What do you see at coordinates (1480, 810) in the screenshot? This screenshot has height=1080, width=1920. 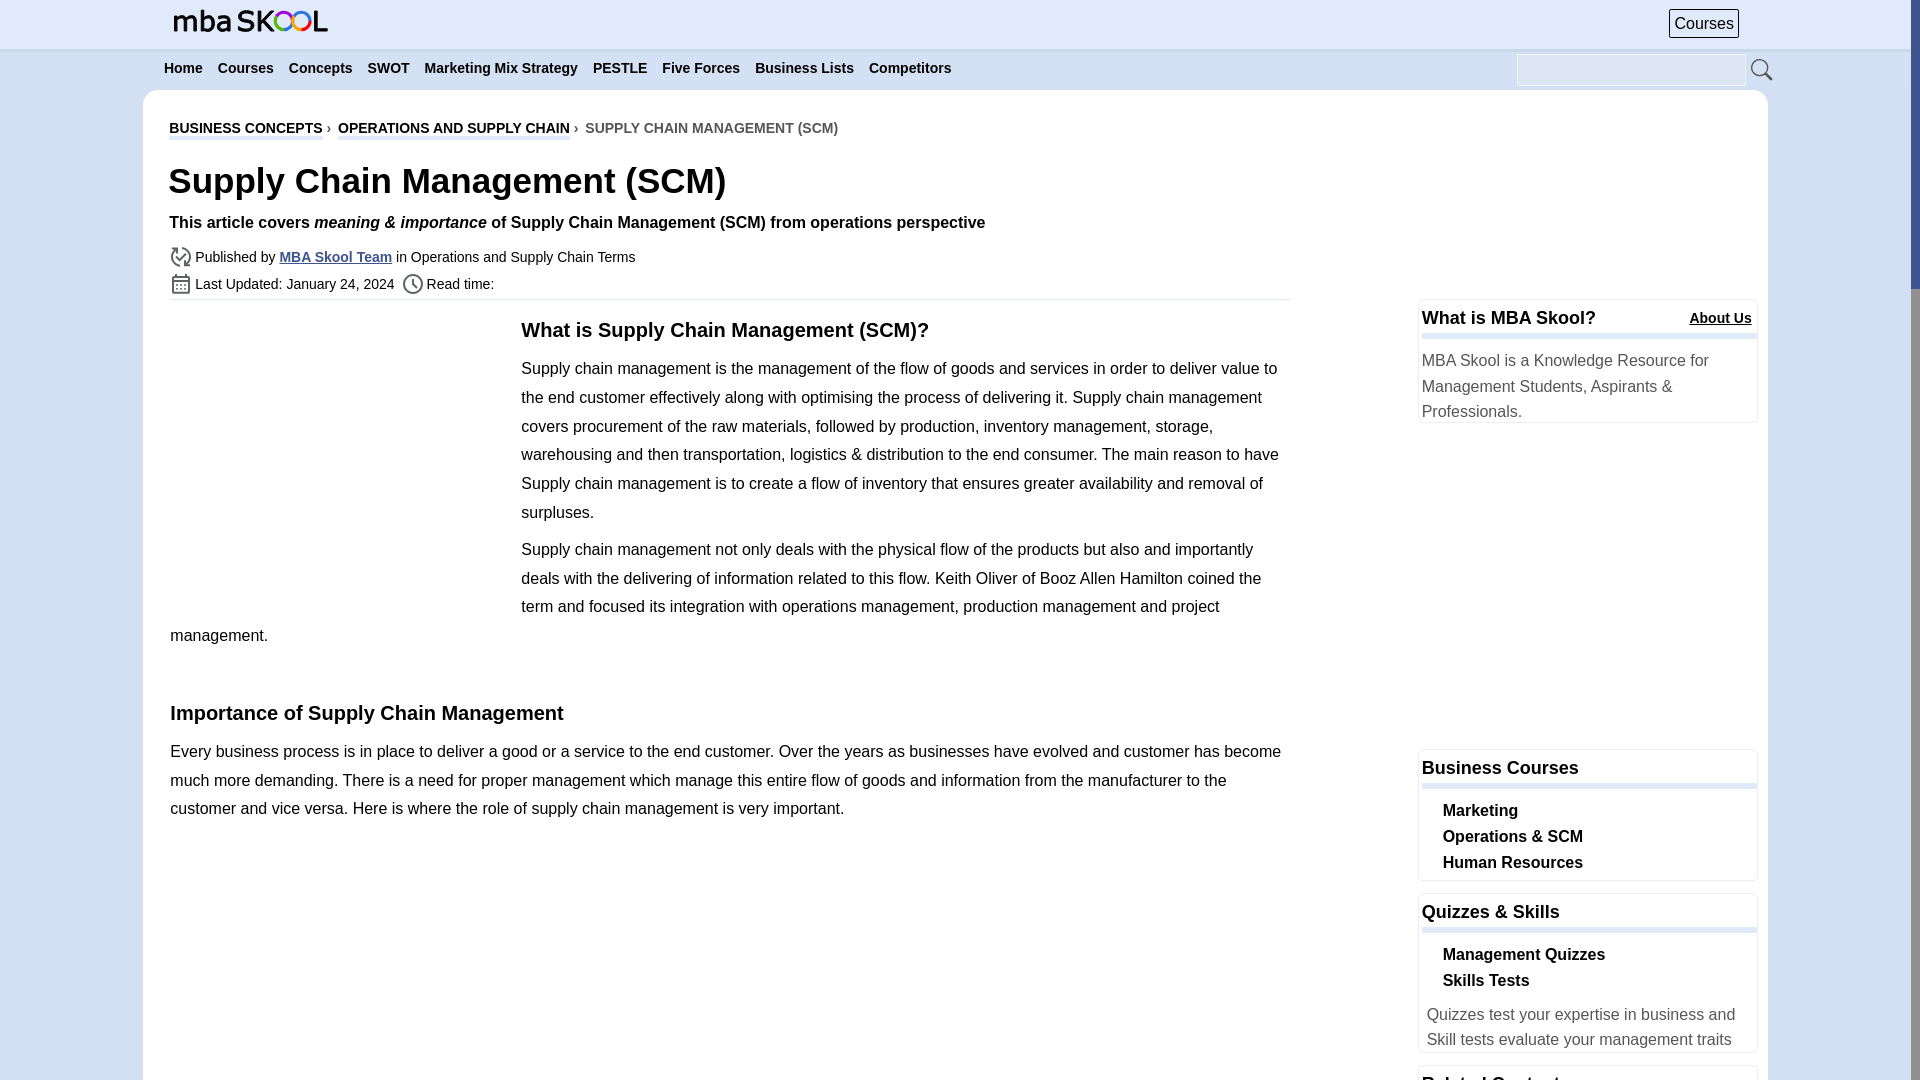 I see `Marketing` at bounding box center [1480, 810].